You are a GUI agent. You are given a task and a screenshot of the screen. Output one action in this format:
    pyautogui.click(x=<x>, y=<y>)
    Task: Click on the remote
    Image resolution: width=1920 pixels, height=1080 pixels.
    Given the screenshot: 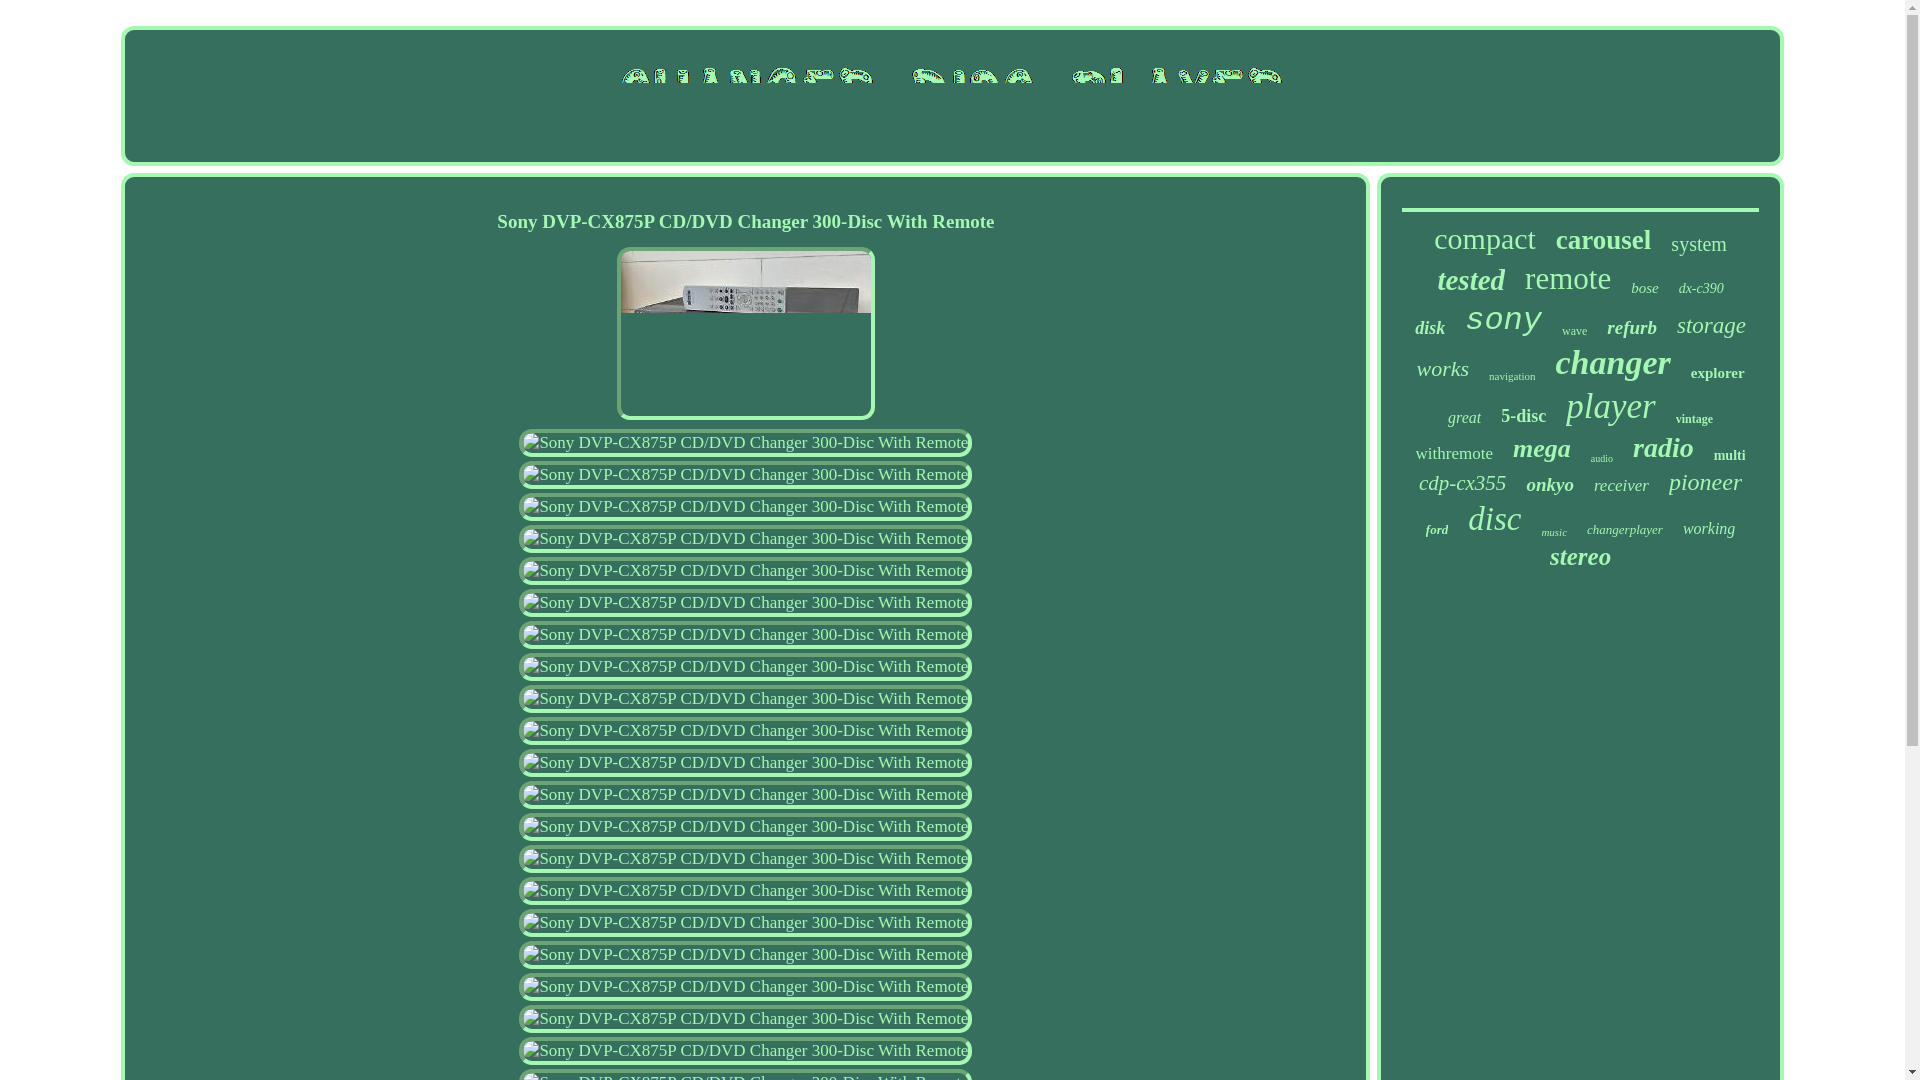 What is the action you would take?
    pyautogui.click(x=1567, y=279)
    